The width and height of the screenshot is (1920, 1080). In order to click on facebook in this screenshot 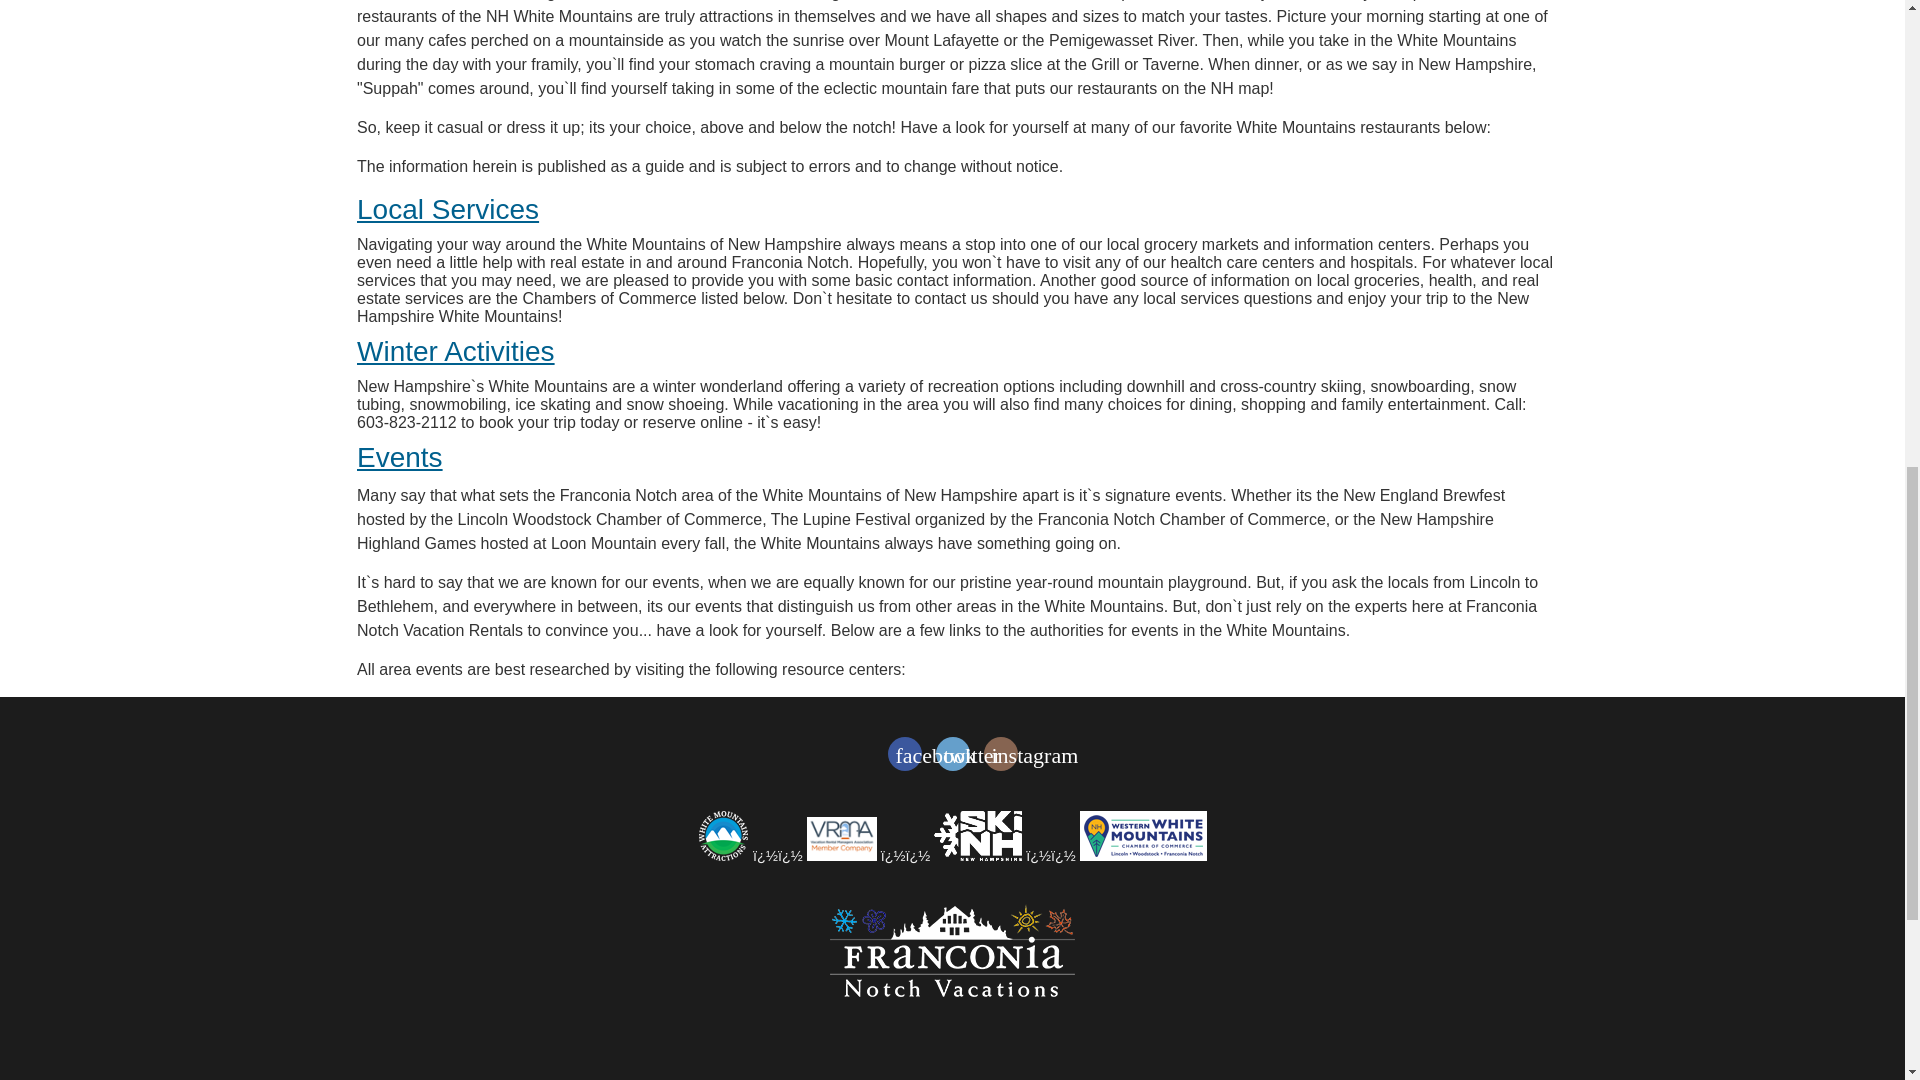, I will do `click(904, 754)`.